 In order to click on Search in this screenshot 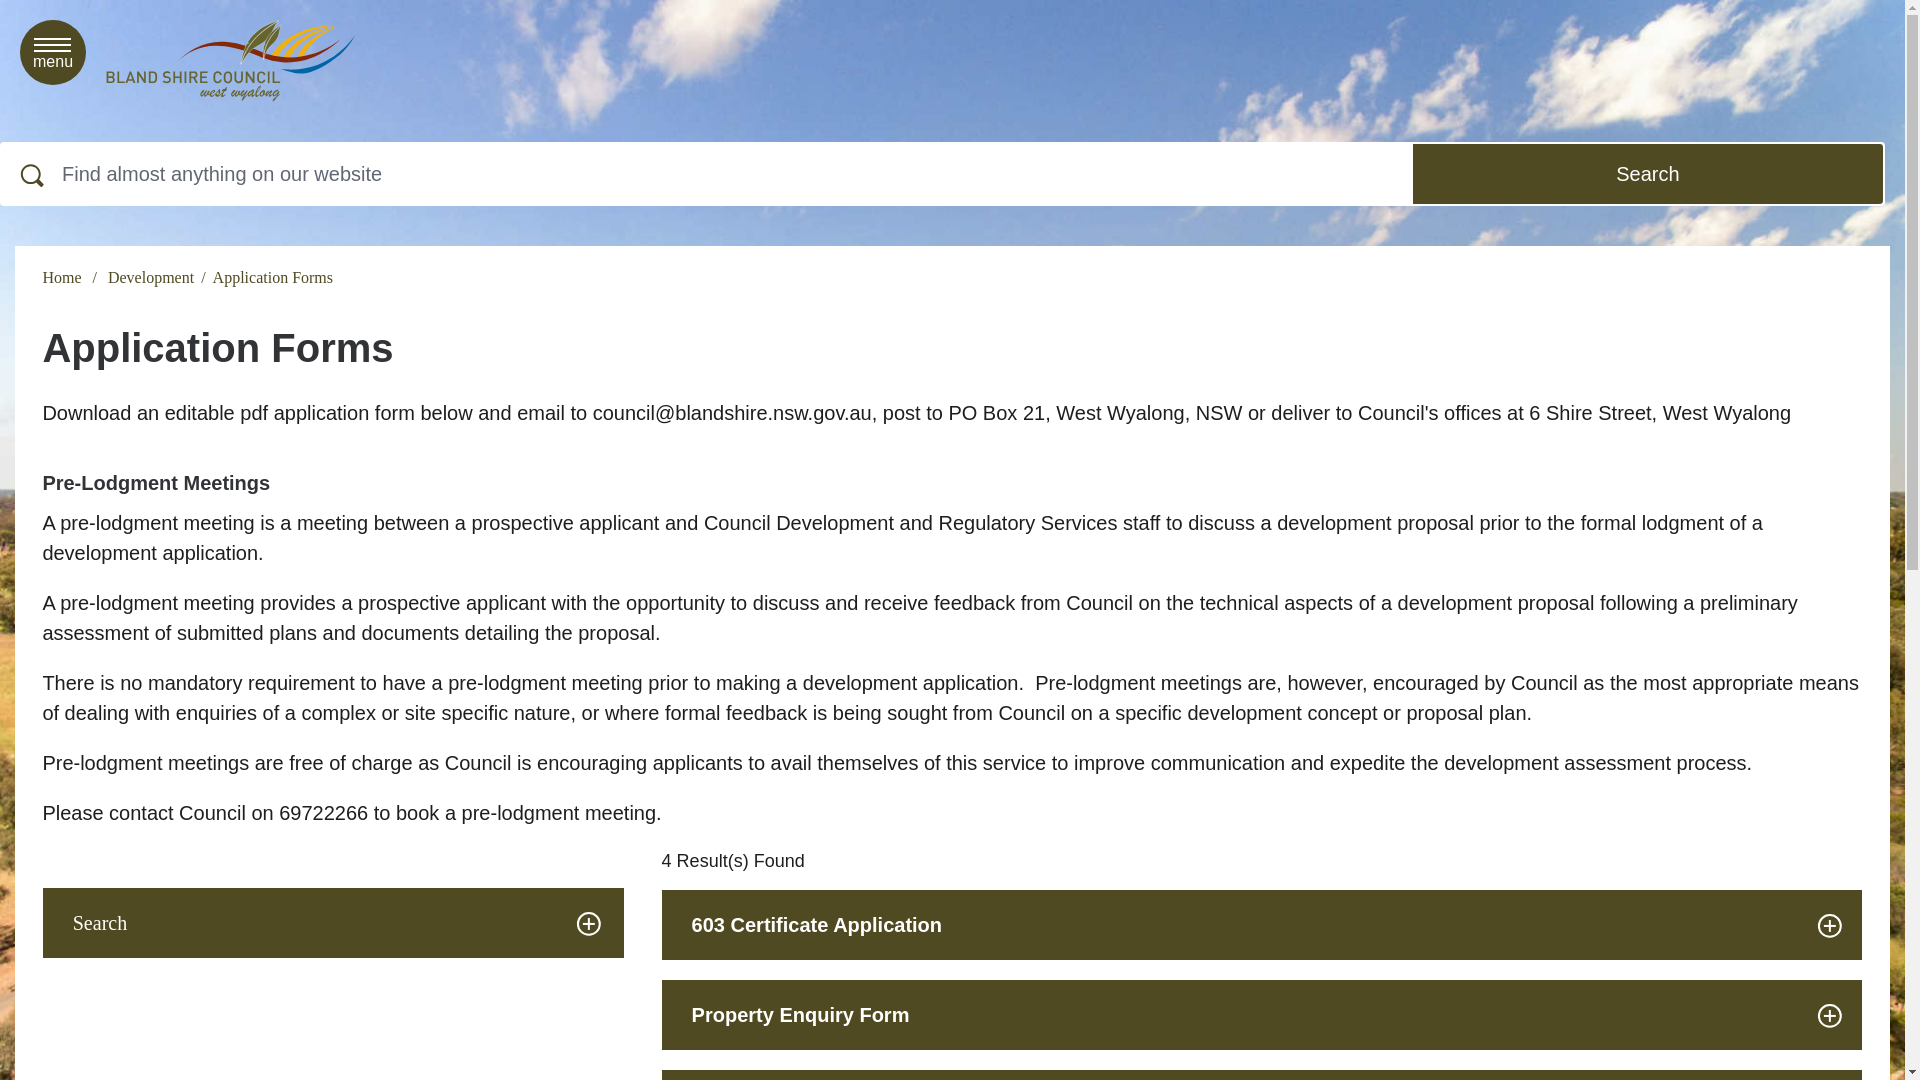, I will do `click(52, 52)`.